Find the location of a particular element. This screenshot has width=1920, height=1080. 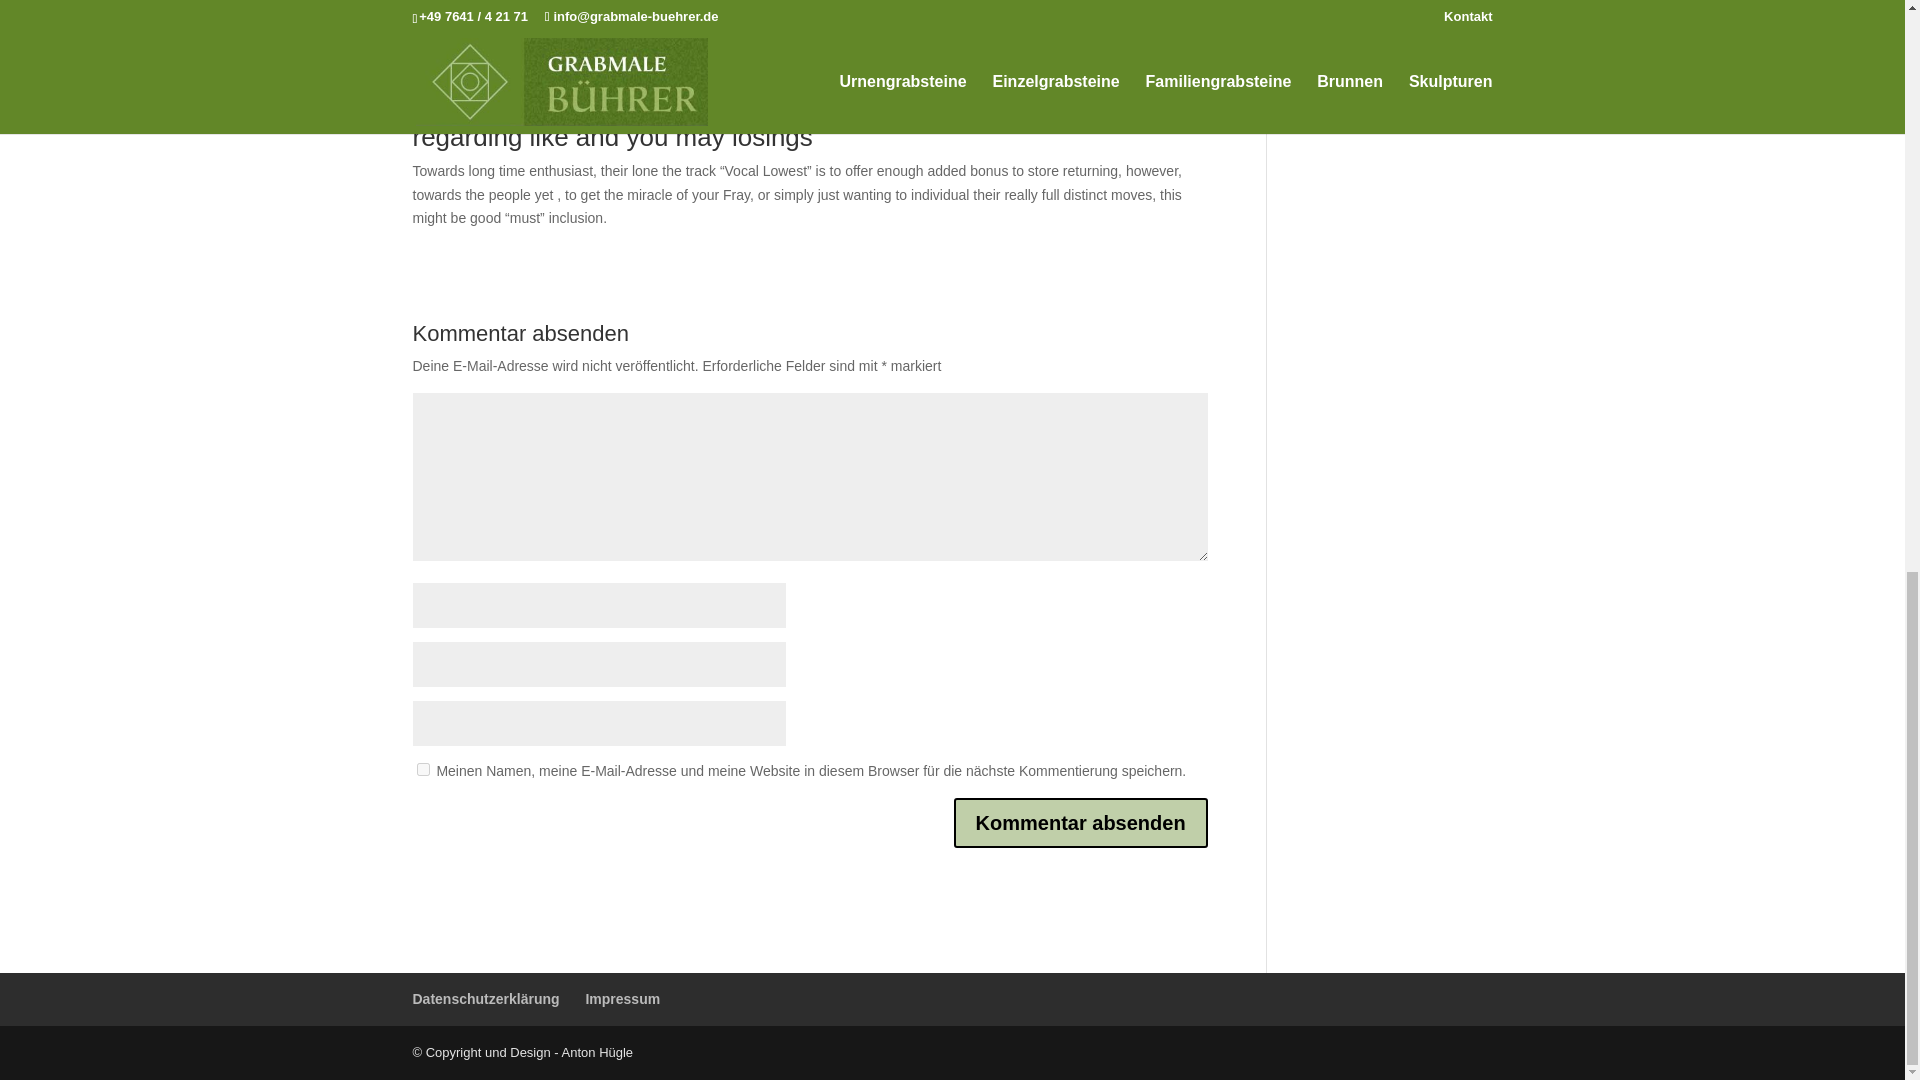

yes is located at coordinates (422, 769).